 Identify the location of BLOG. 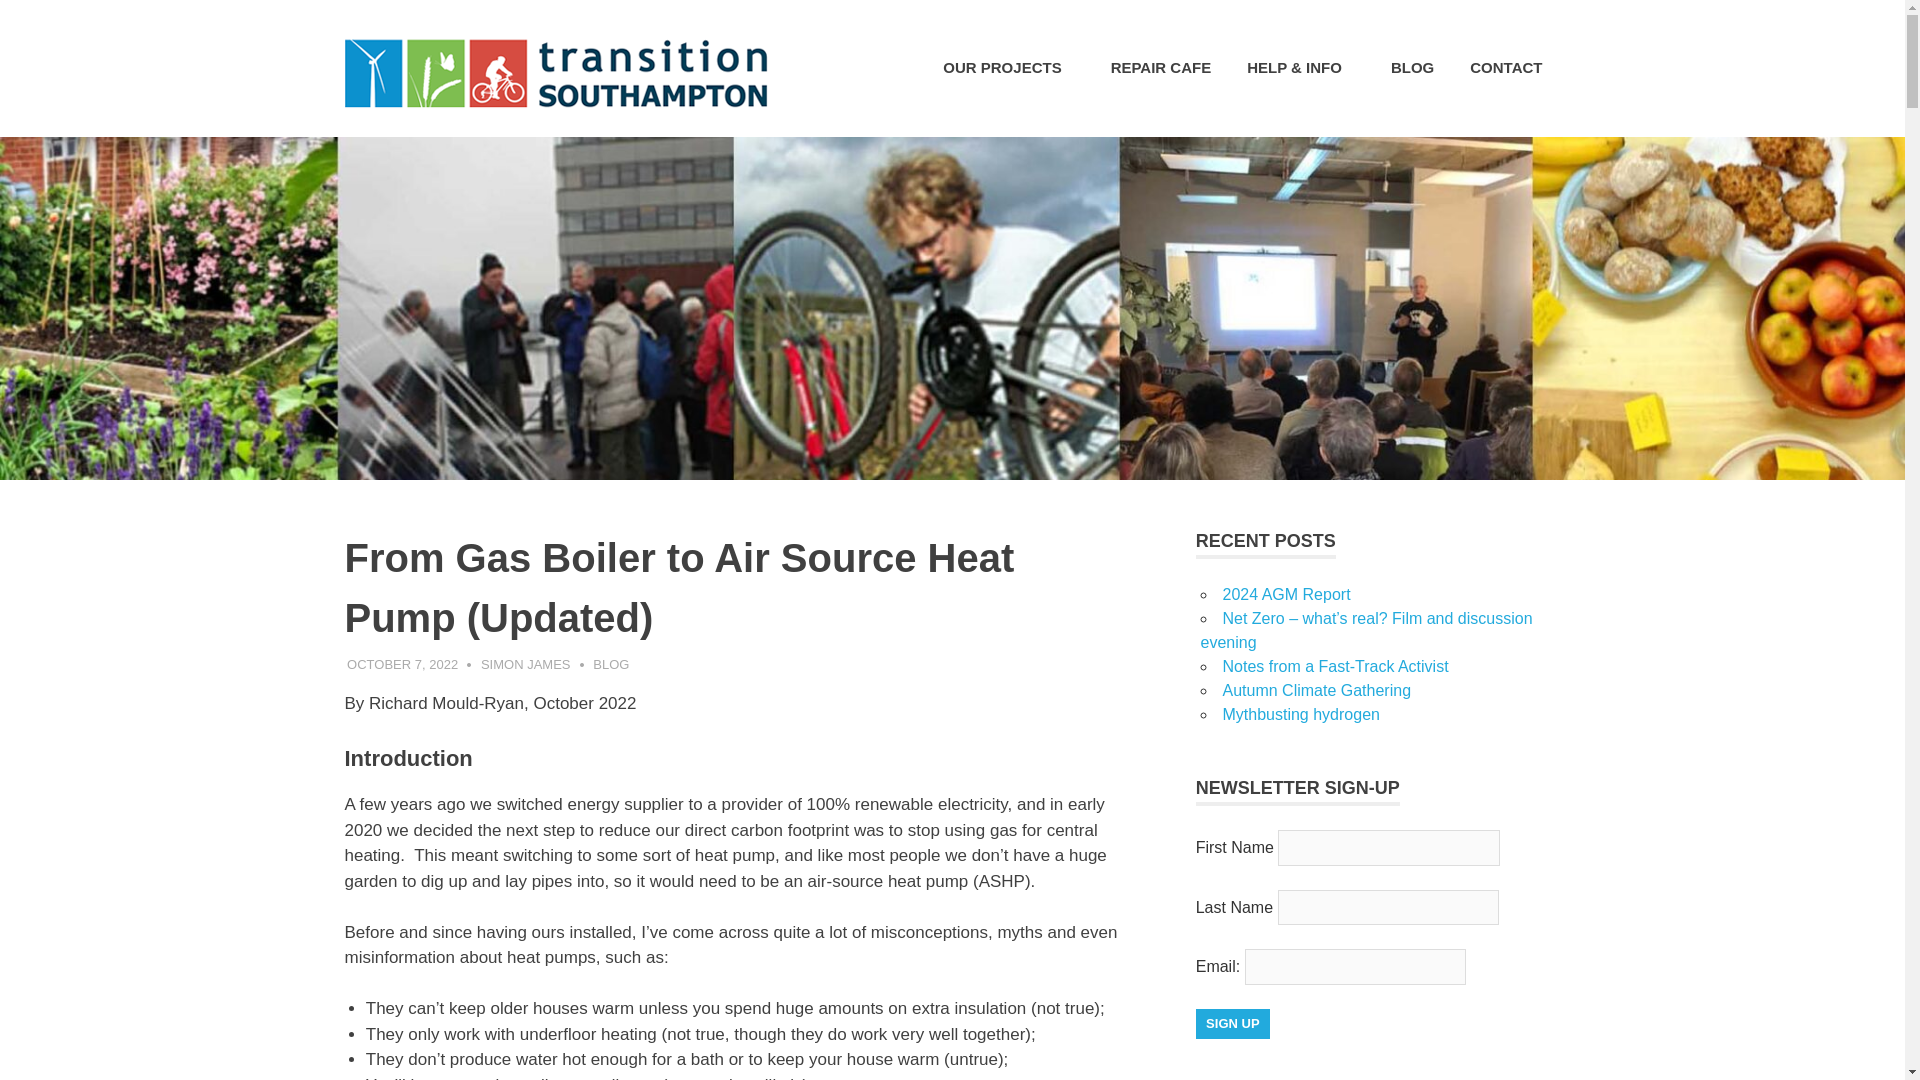
(611, 664).